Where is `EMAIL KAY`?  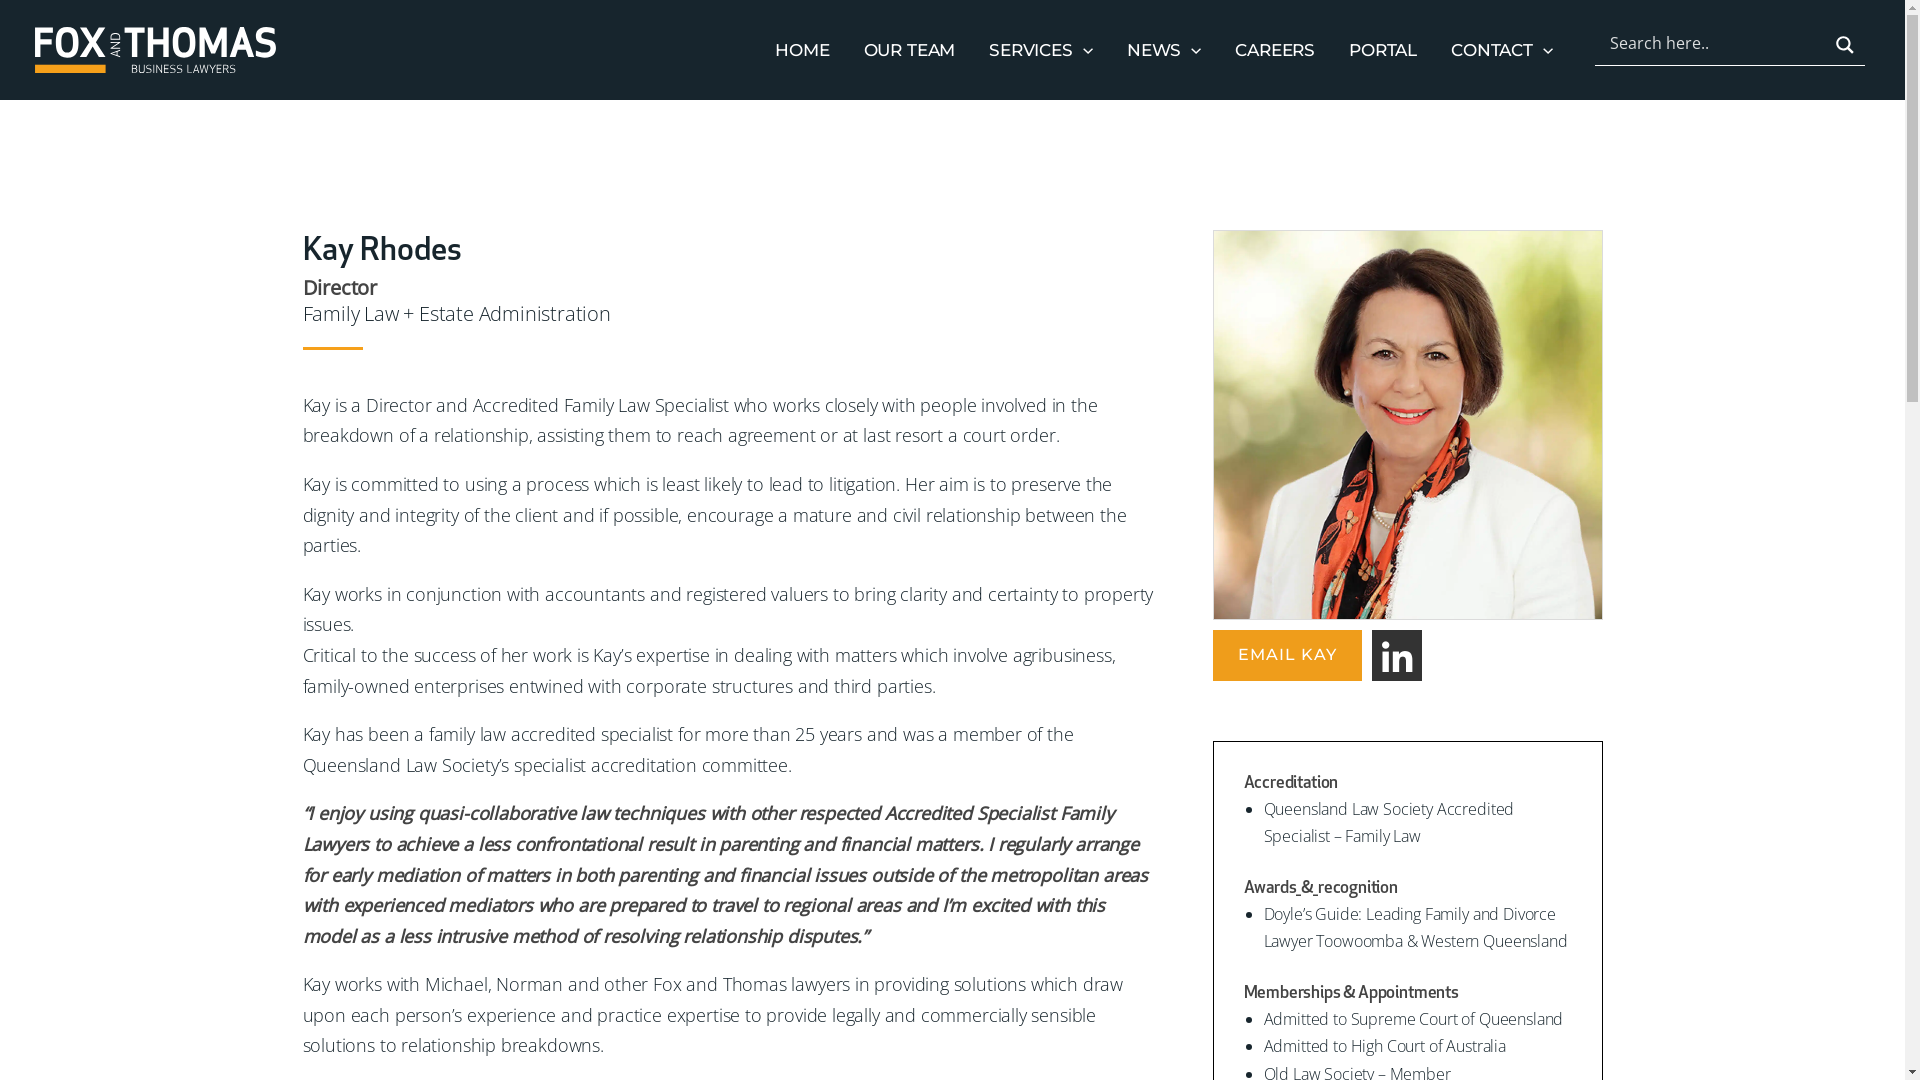
EMAIL KAY is located at coordinates (1286, 656).